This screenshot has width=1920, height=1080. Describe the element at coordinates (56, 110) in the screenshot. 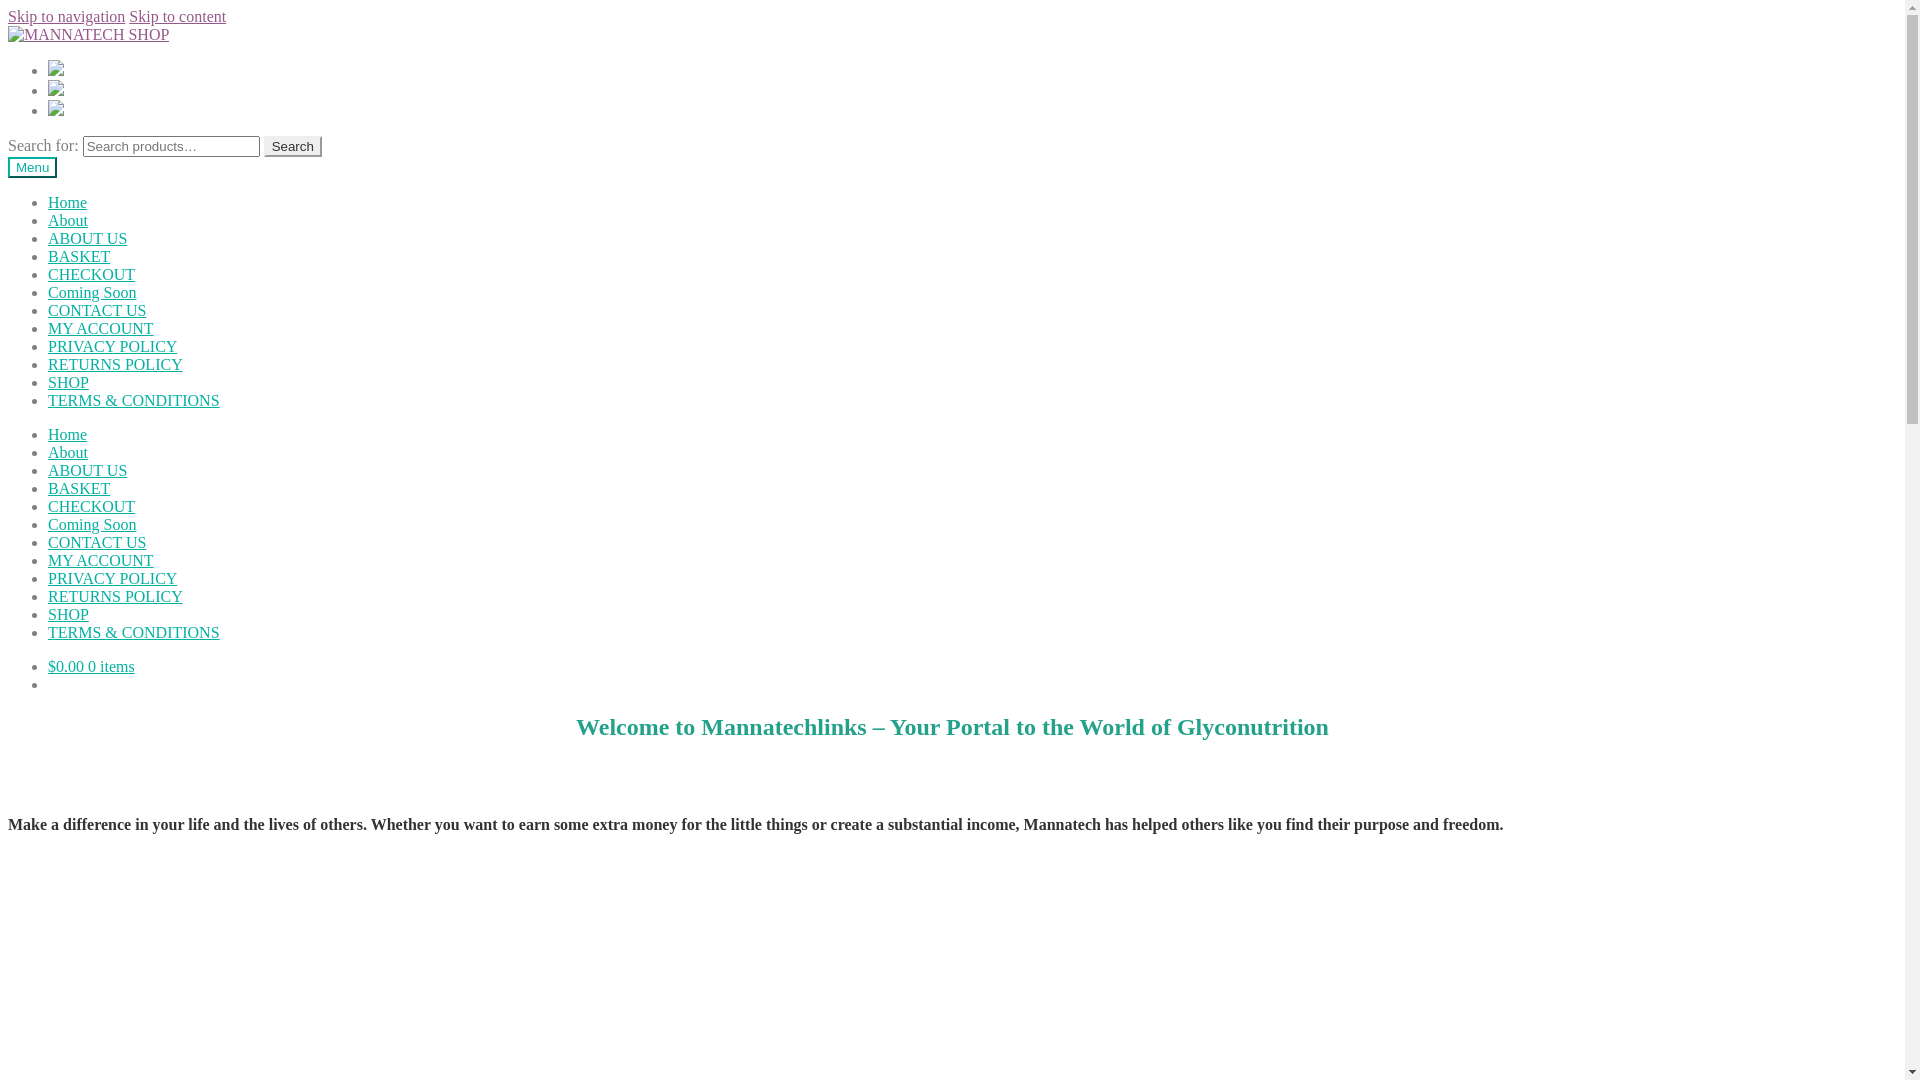

I see `Youtube` at that location.